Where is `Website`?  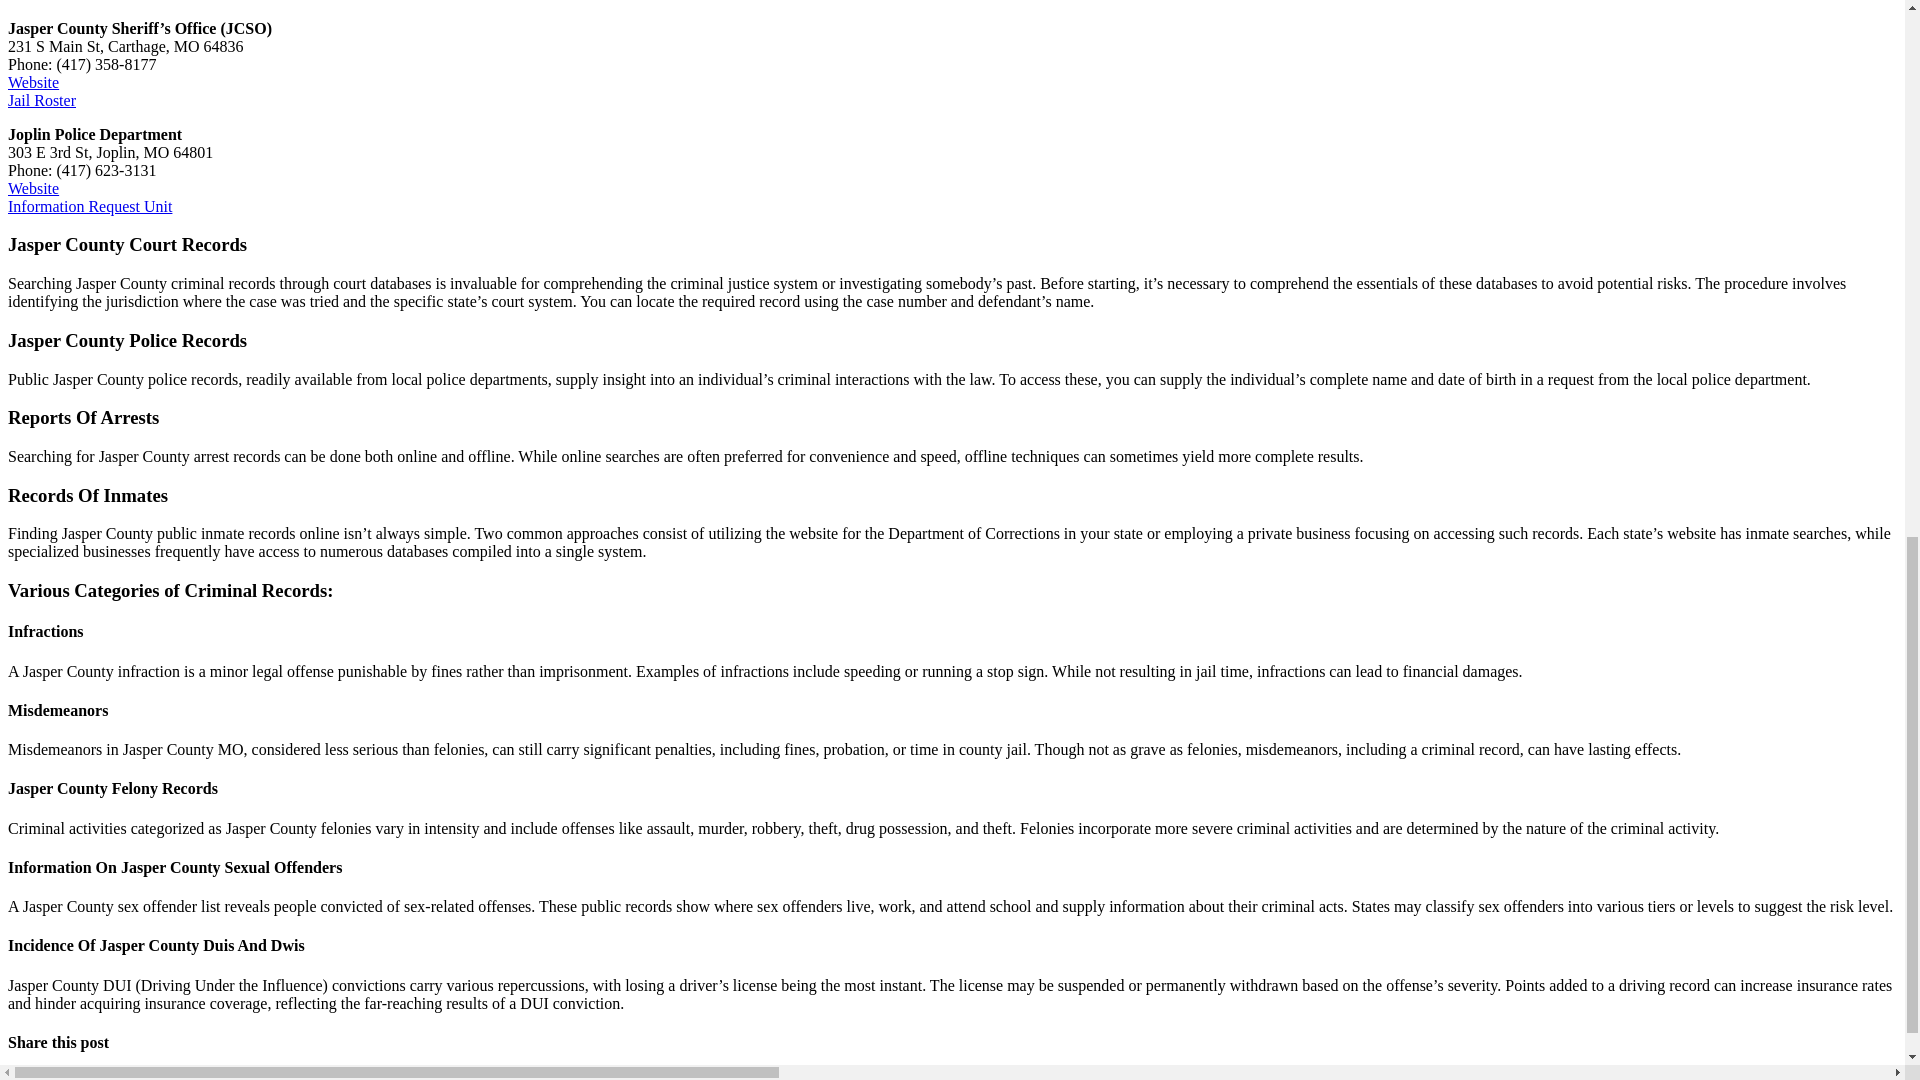 Website is located at coordinates (33, 82).